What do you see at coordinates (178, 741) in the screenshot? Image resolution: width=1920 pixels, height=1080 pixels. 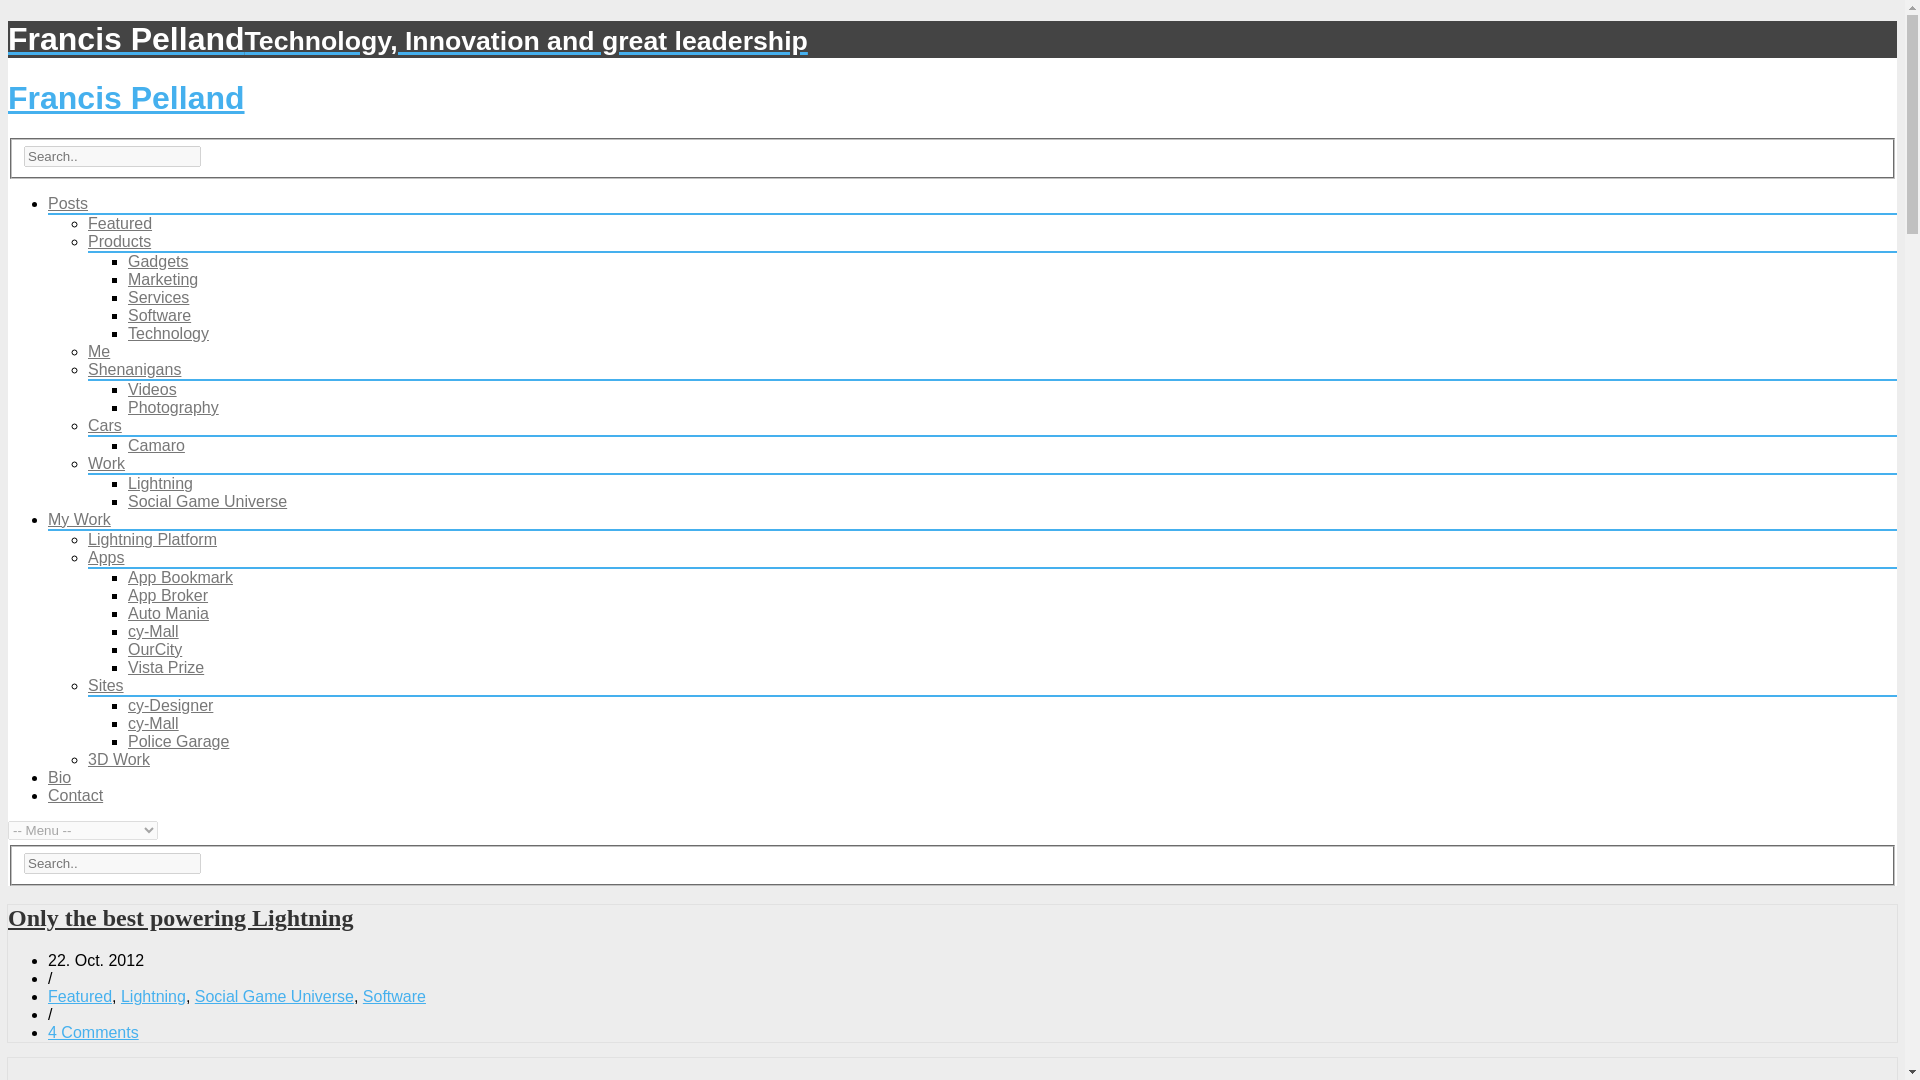 I see `Police Garage` at bounding box center [178, 741].